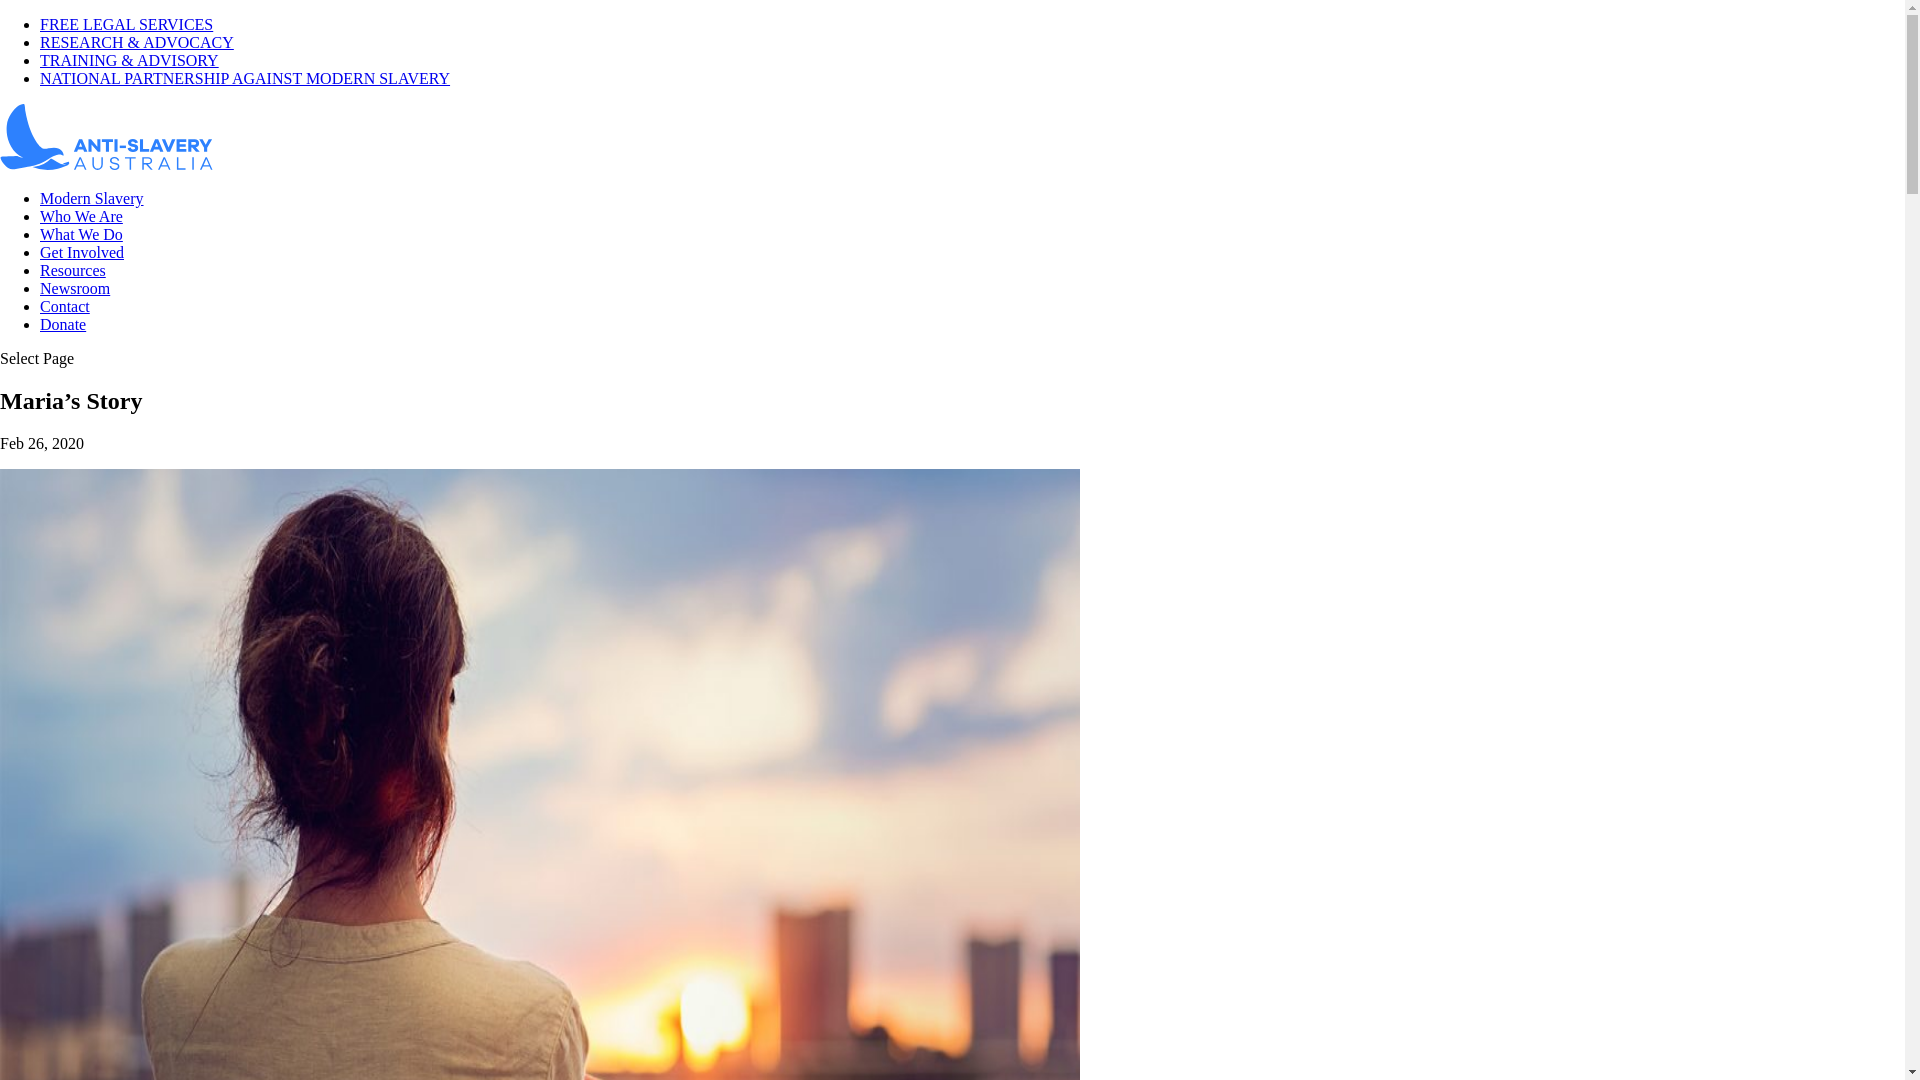 The width and height of the screenshot is (1920, 1080). I want to click on Resources, so click(73, 270).